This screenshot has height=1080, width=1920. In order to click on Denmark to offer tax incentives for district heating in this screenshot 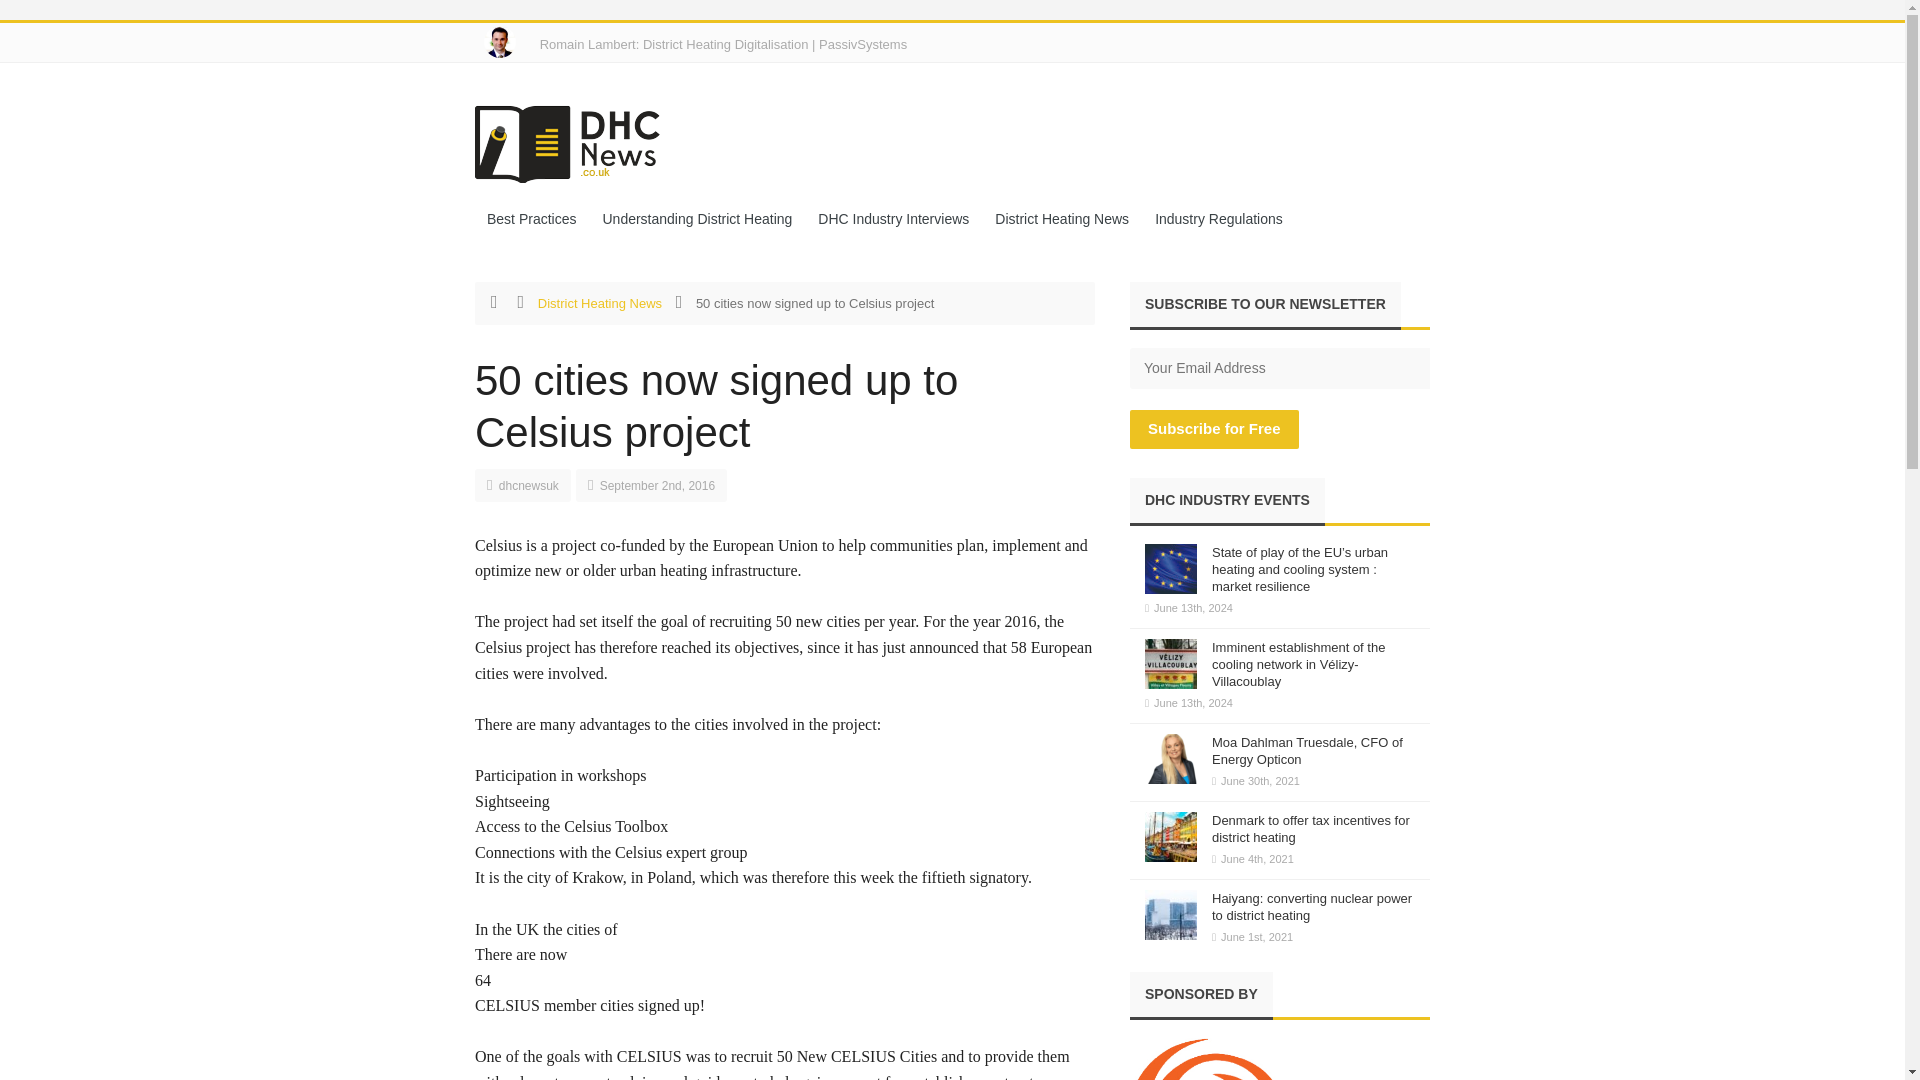, I will do `click(1310, 828)`.